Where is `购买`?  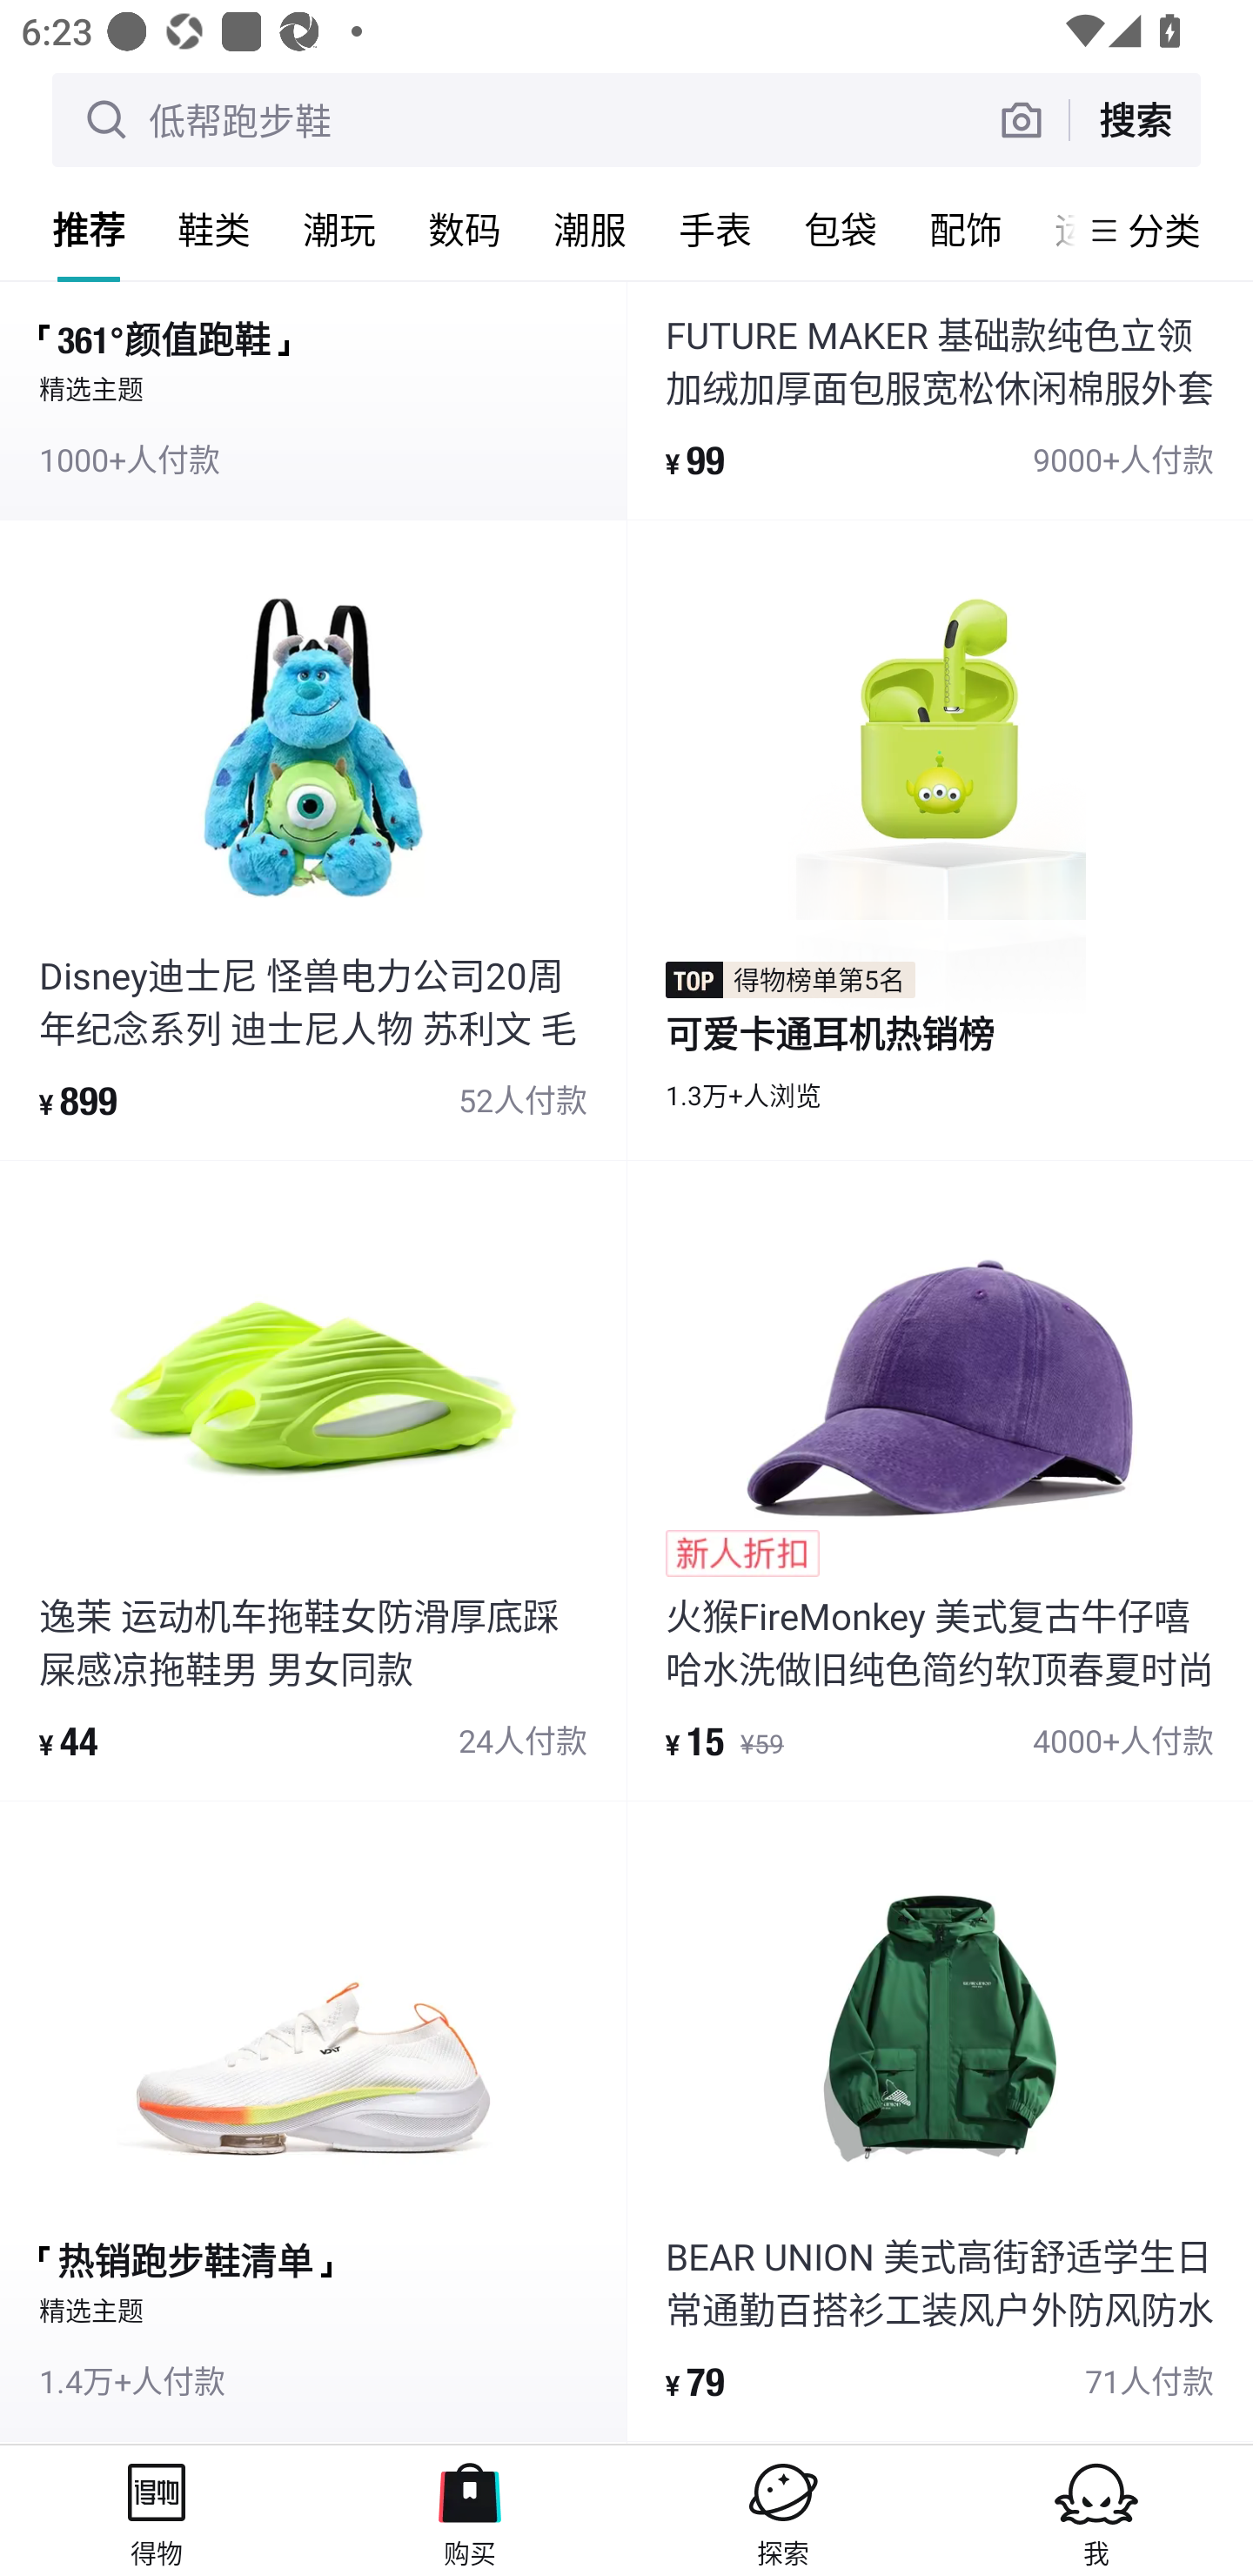 购买 is located at coordinates (470, 2510).